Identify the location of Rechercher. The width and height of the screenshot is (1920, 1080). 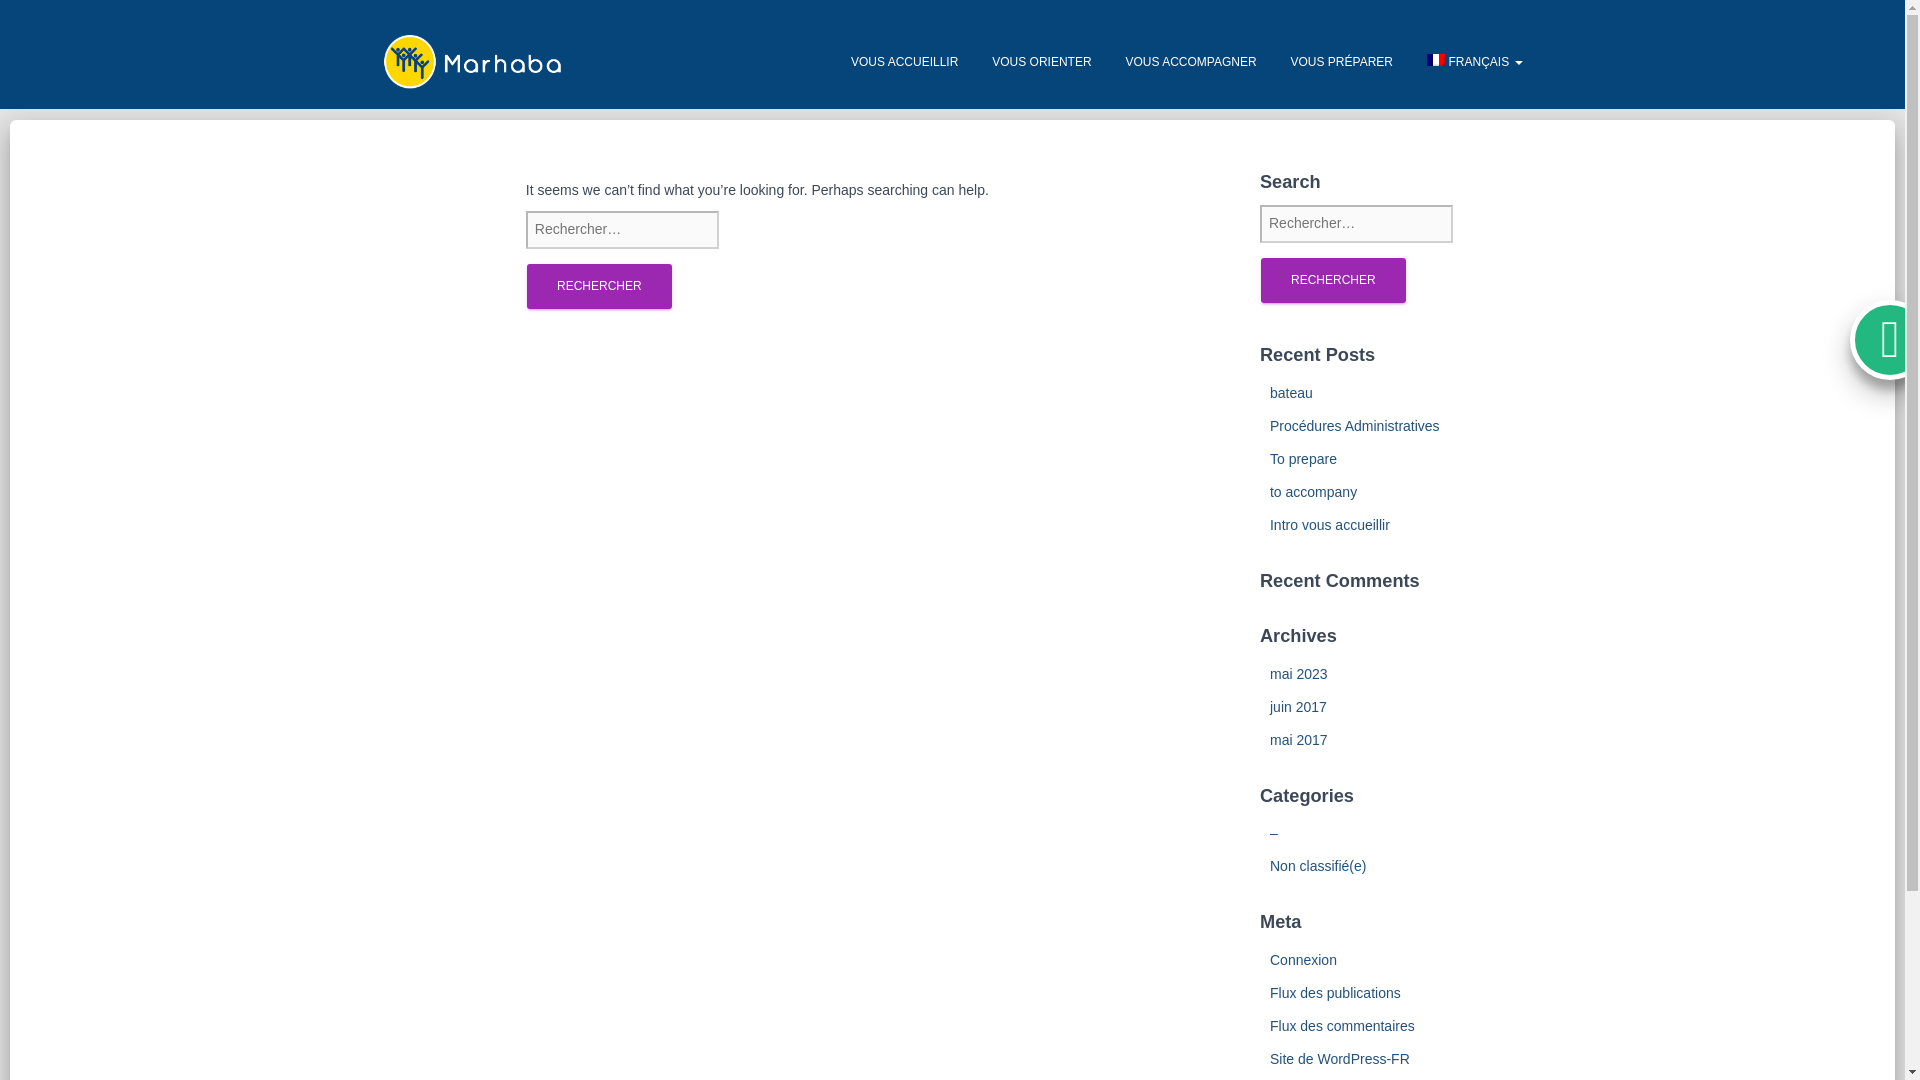
(1333, 280).